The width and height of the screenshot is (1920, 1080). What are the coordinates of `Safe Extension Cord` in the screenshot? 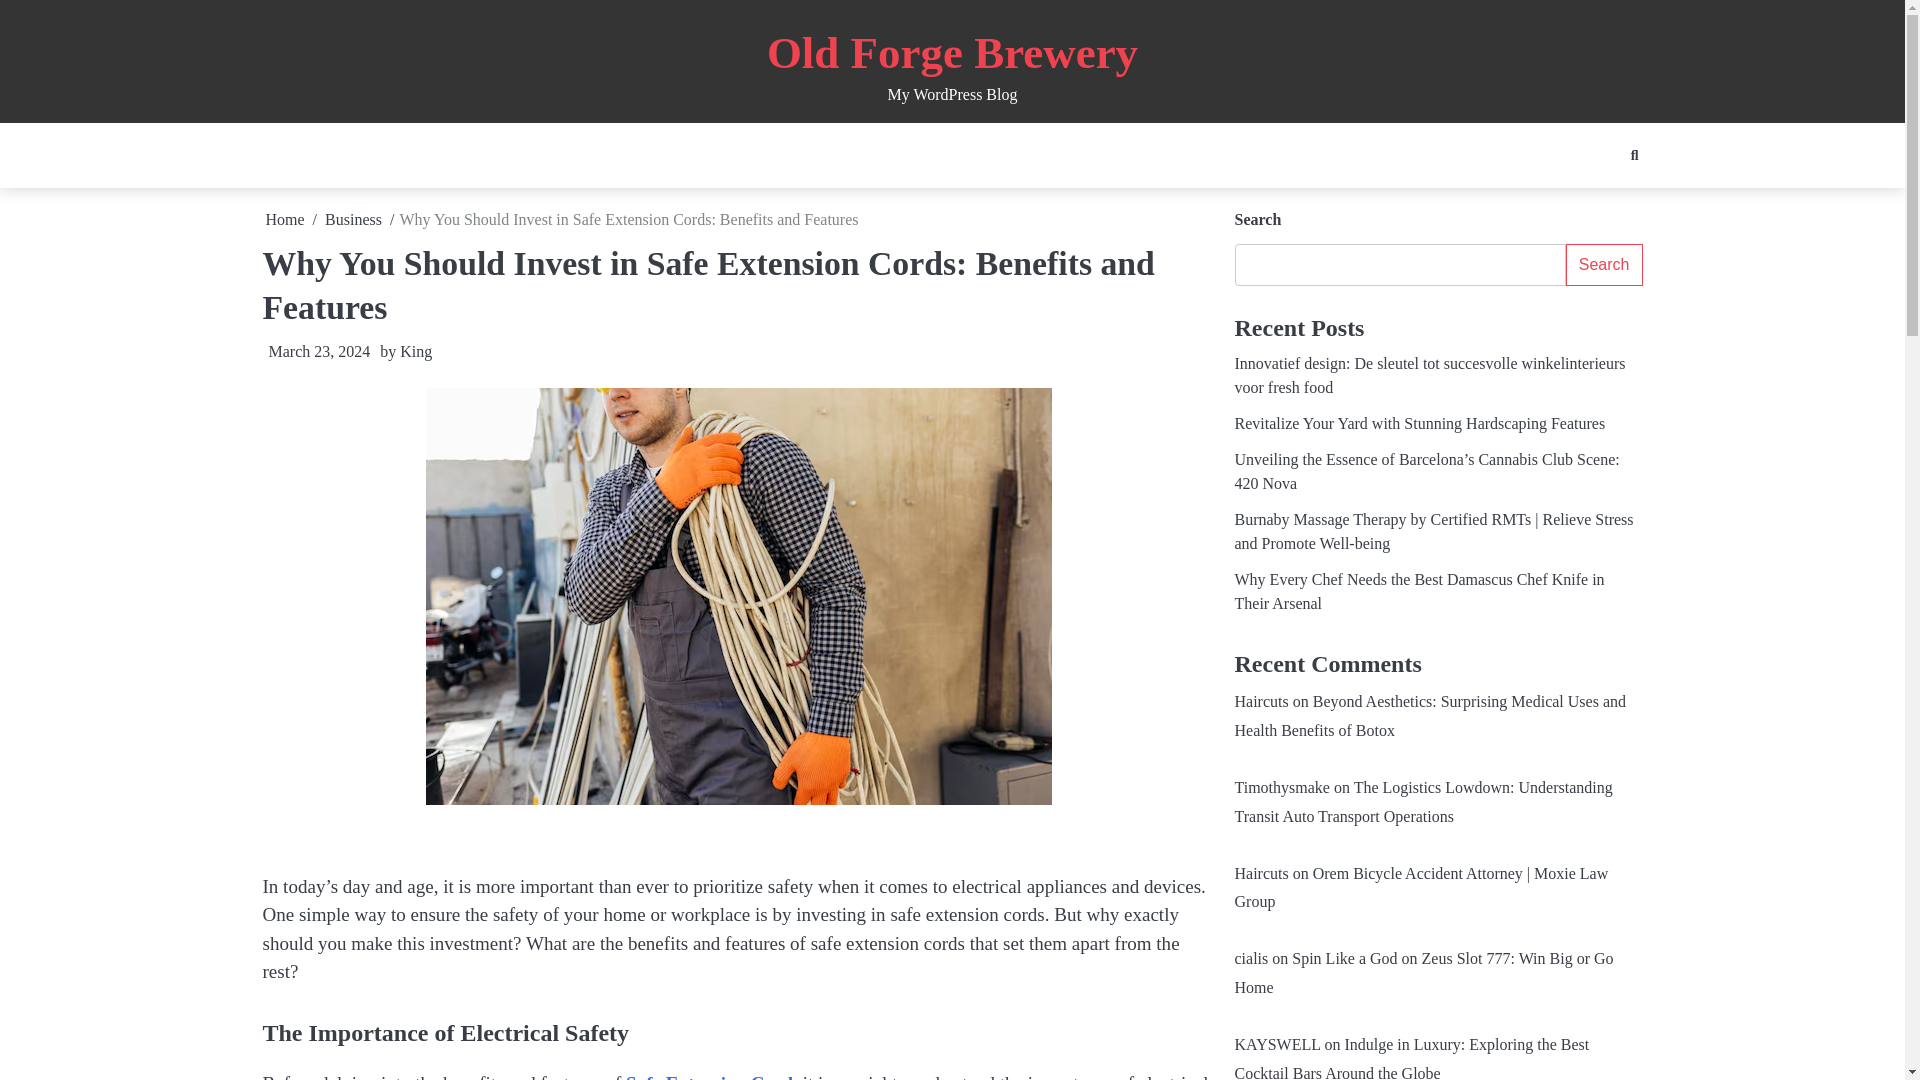 It's located at (708, 1076).